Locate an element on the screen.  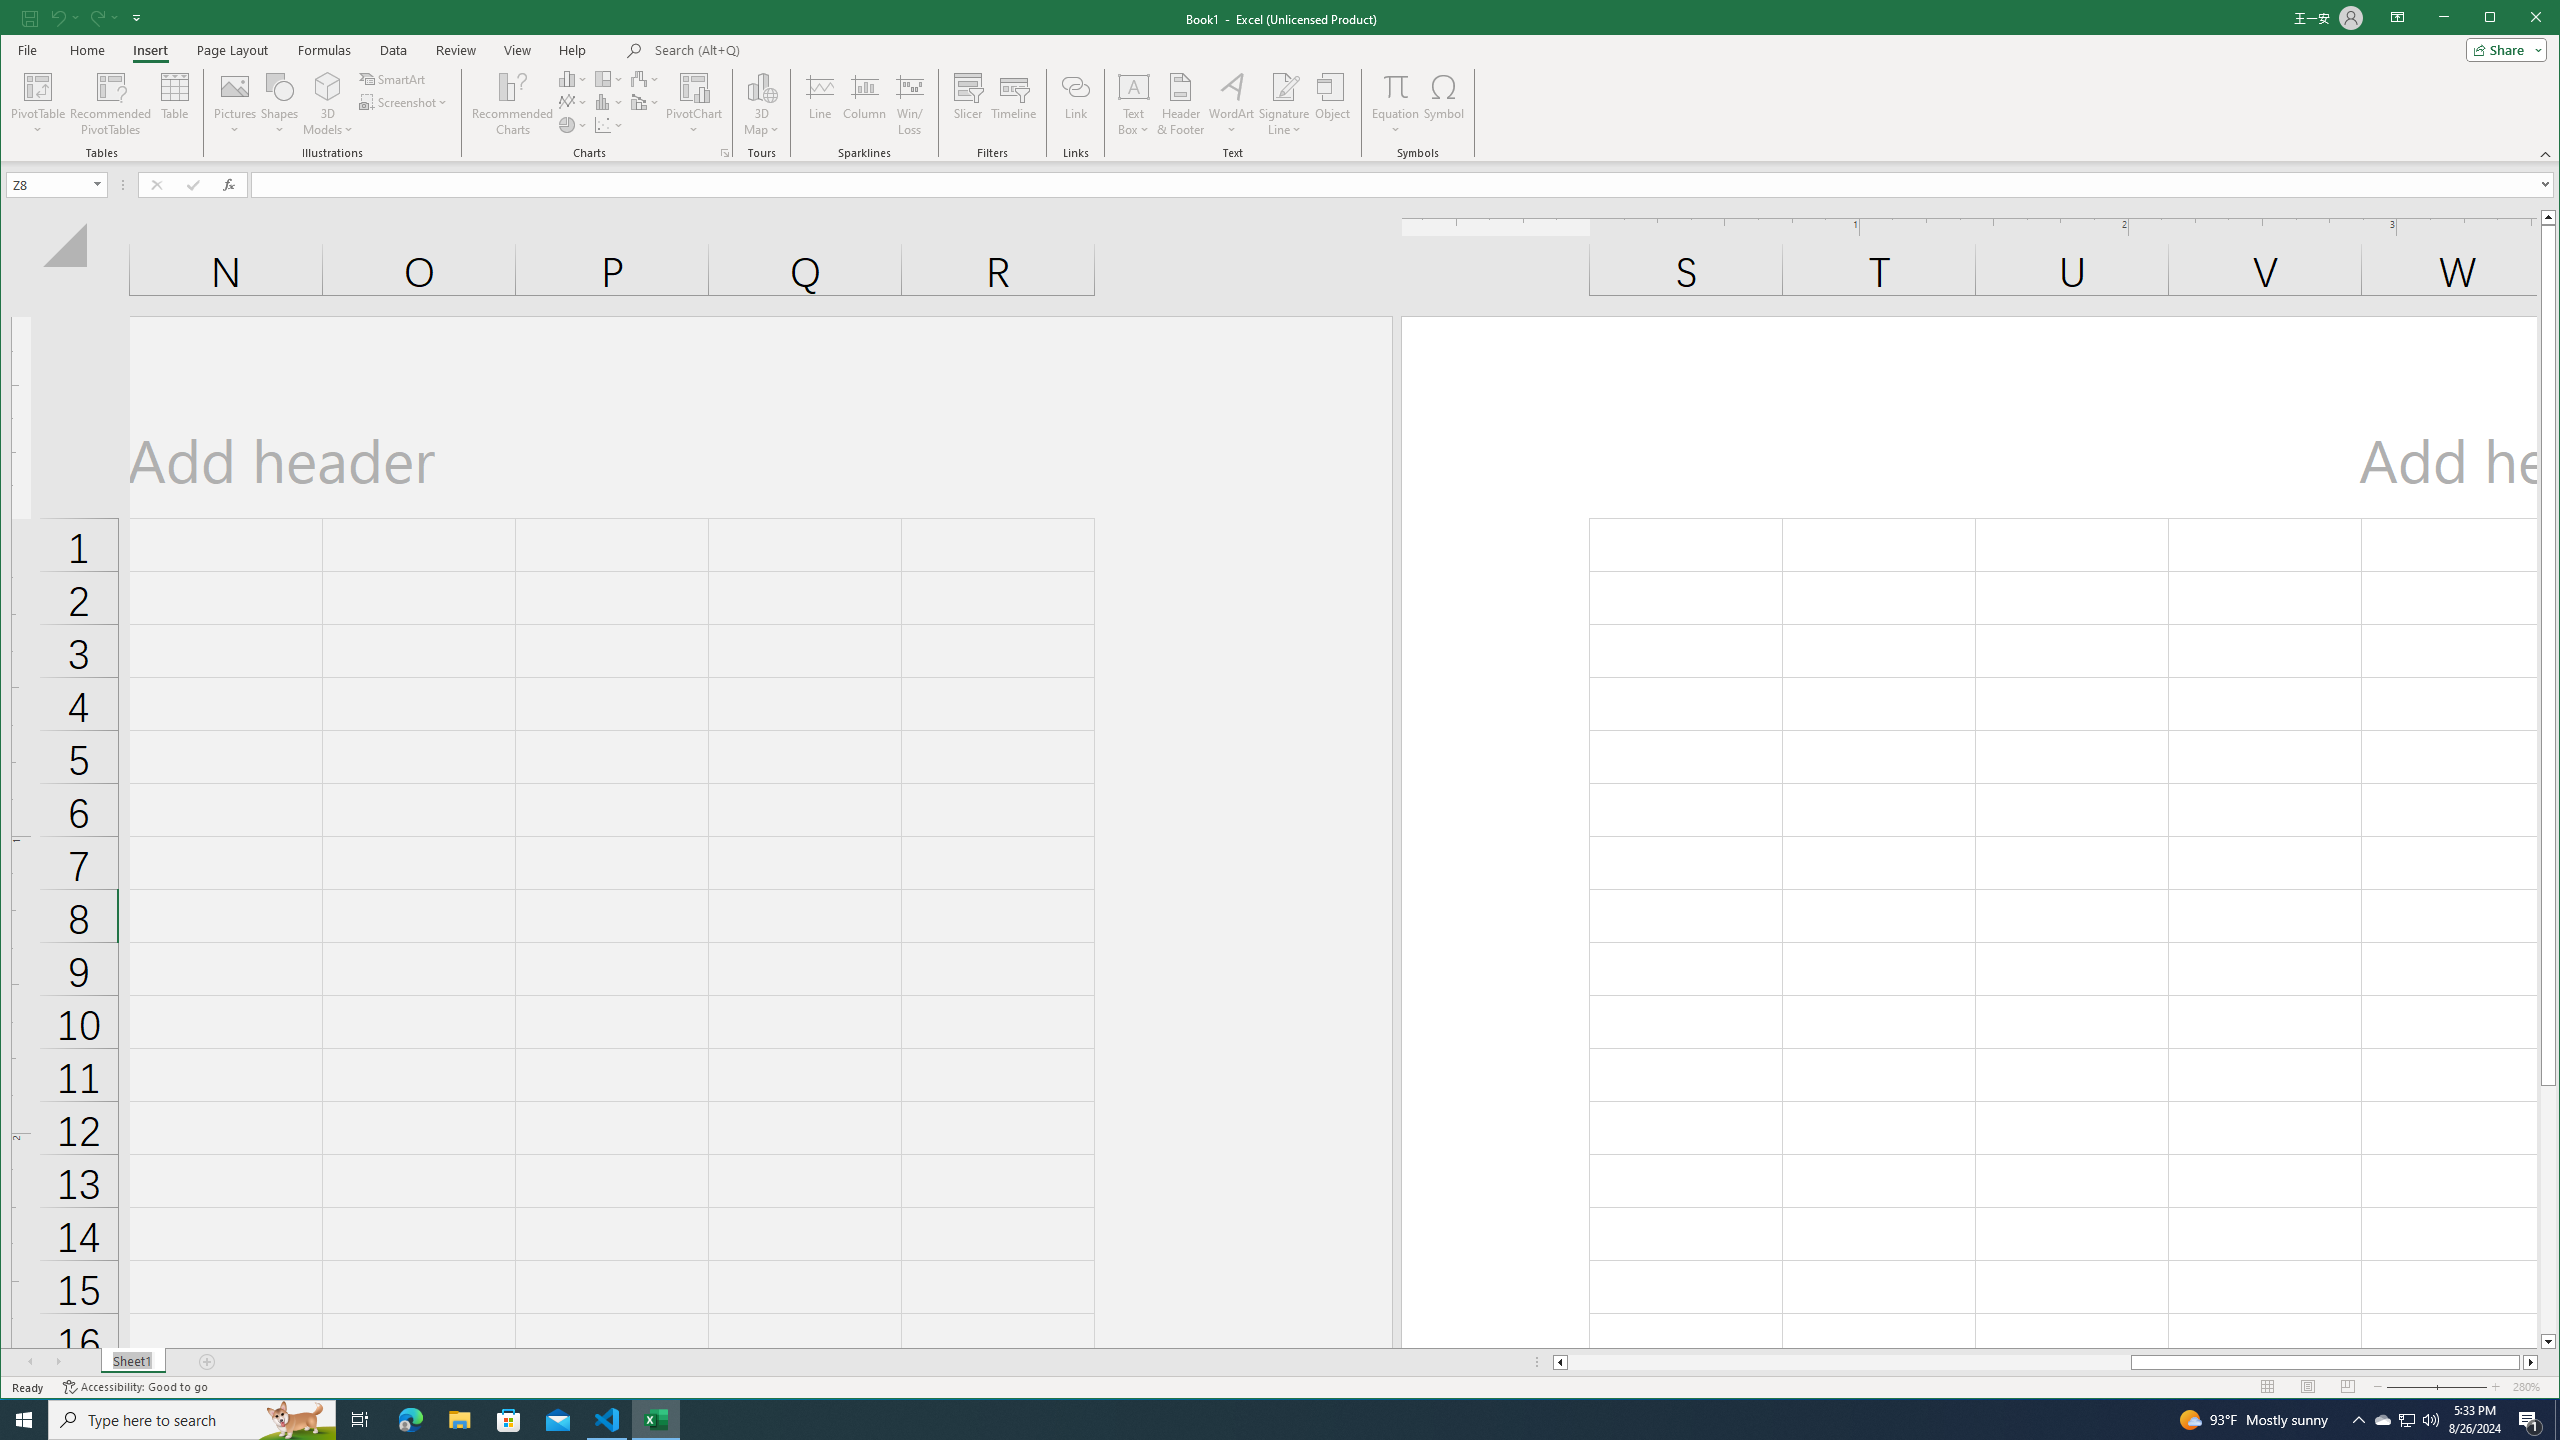
Maximize is located at coordinates (2518, 19).